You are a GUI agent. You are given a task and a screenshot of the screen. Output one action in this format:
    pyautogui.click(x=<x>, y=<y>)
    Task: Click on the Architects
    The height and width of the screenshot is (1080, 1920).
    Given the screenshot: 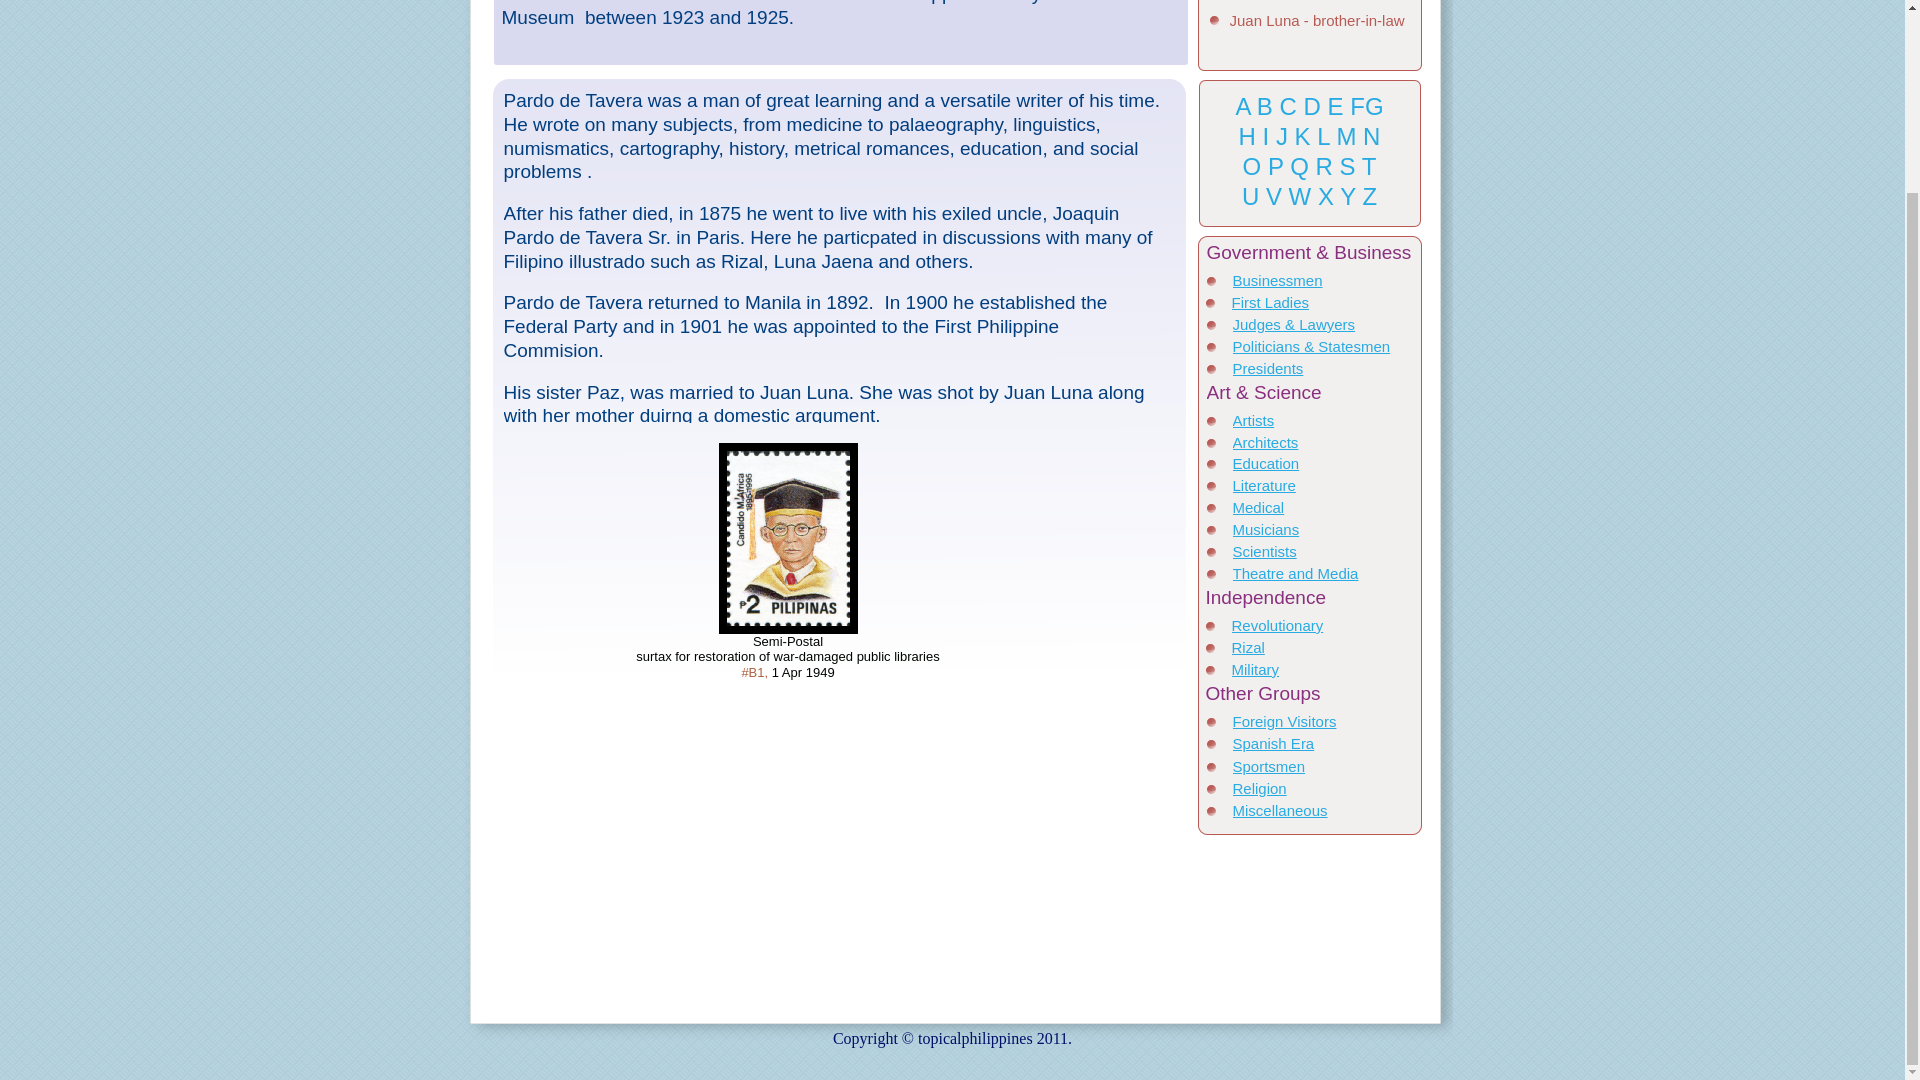 What is the action you would take?
    pyautogui.click(x=1264, y=442)
    